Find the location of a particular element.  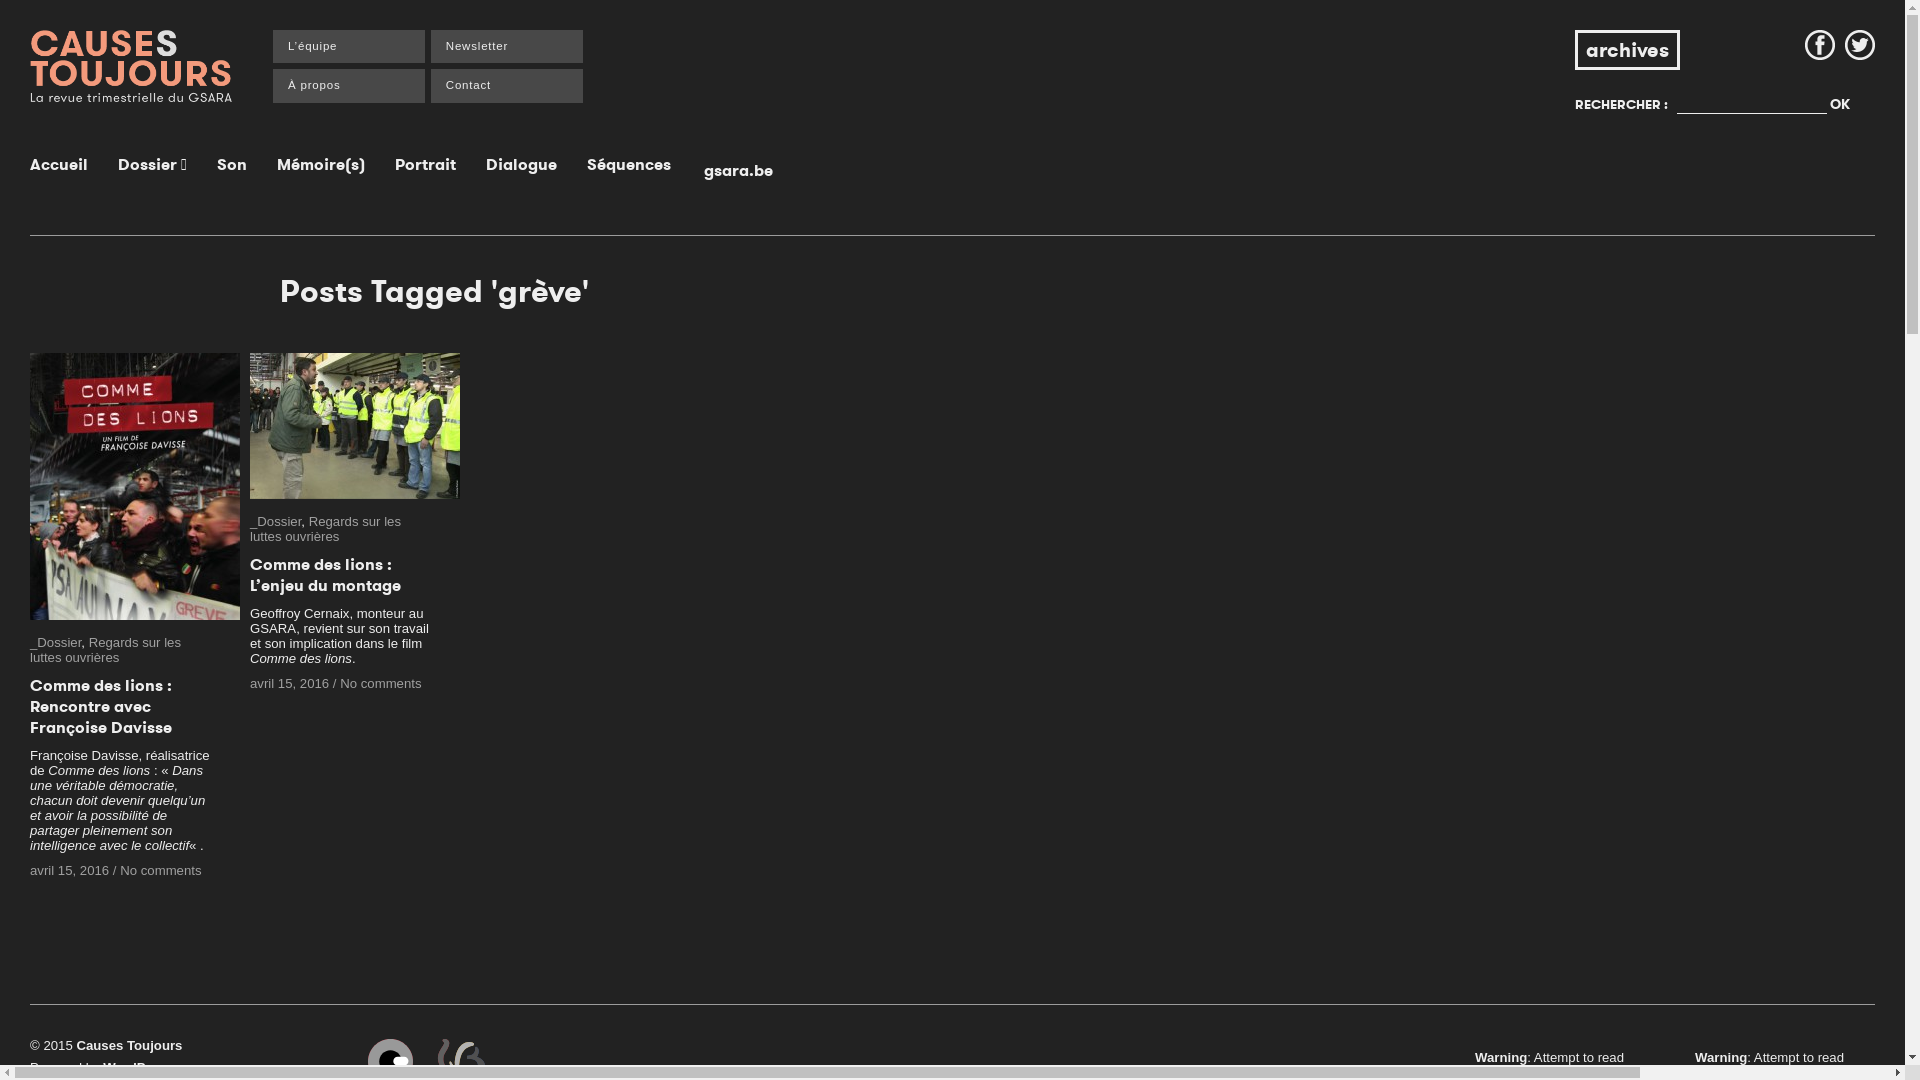

Contact is located at coordinates (507, 86).